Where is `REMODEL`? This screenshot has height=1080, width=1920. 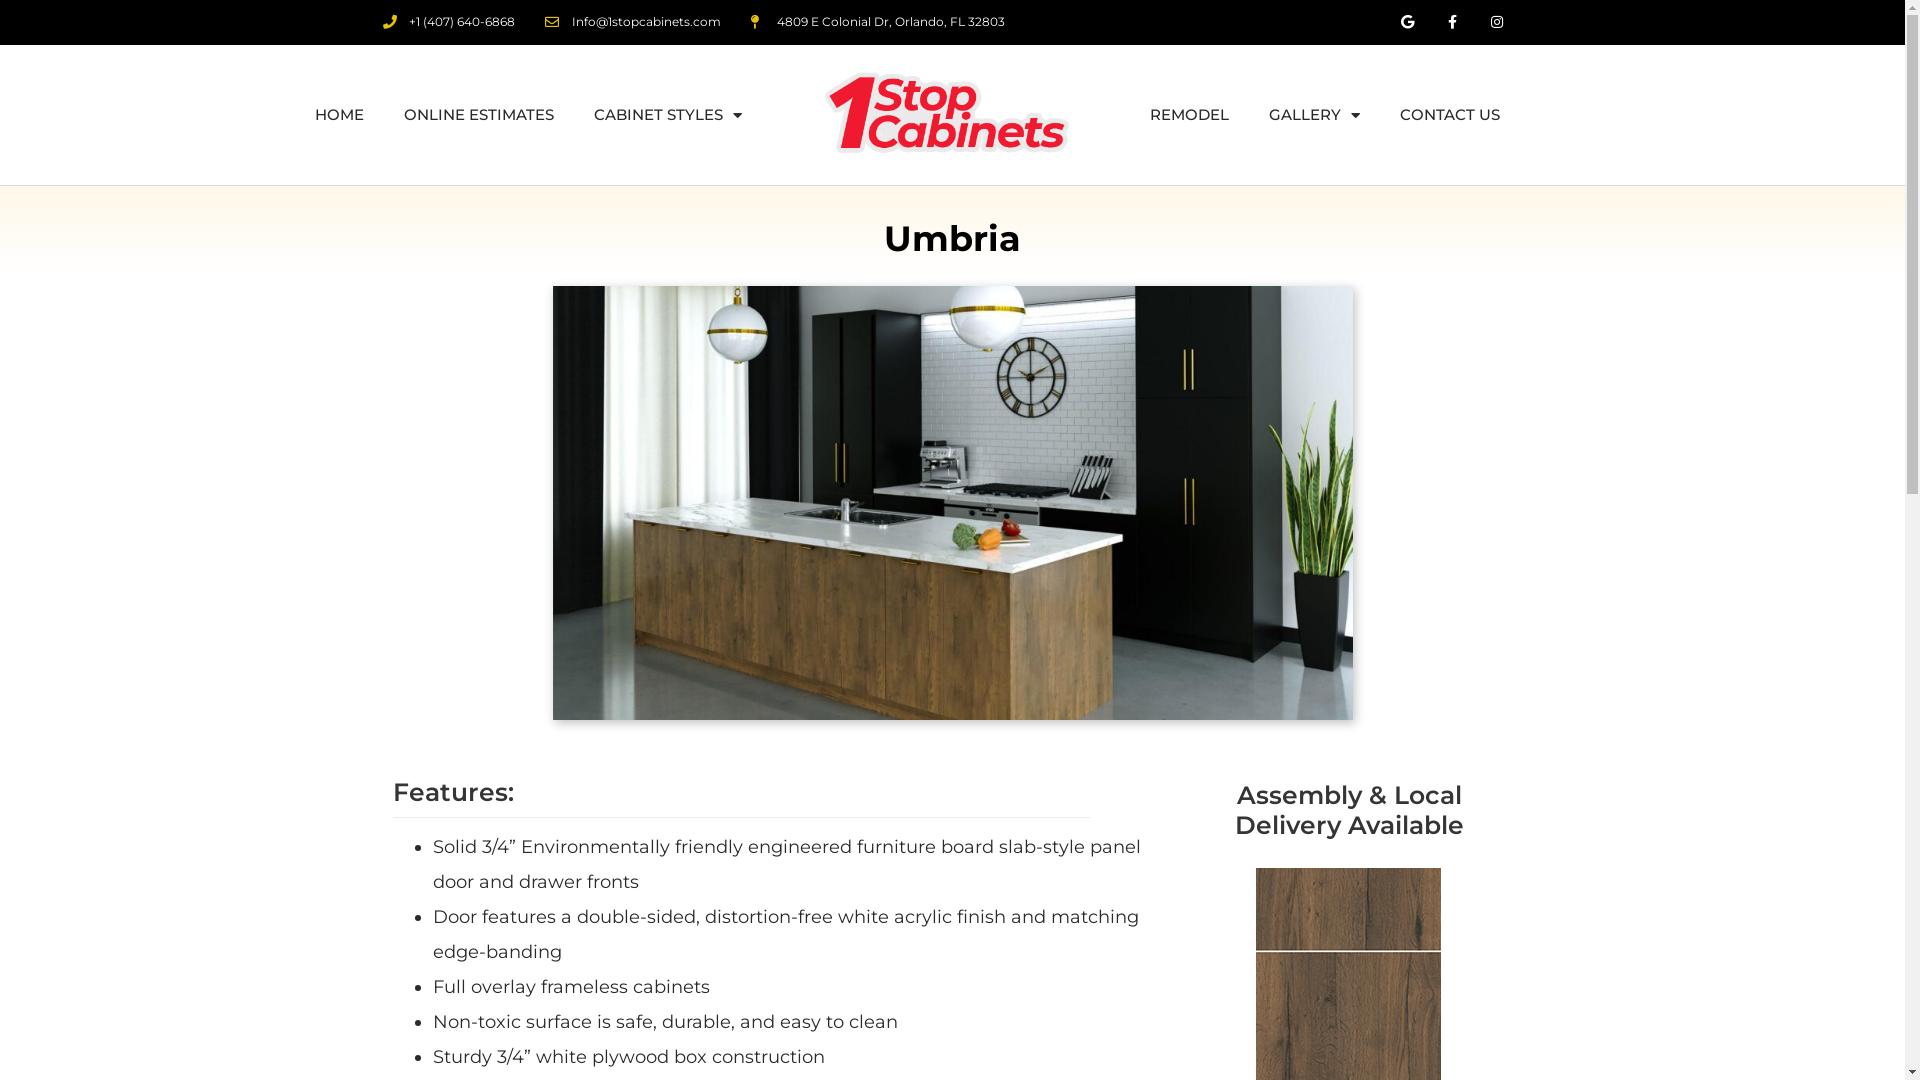
REMODEL is located at coordinates (1190, 115).